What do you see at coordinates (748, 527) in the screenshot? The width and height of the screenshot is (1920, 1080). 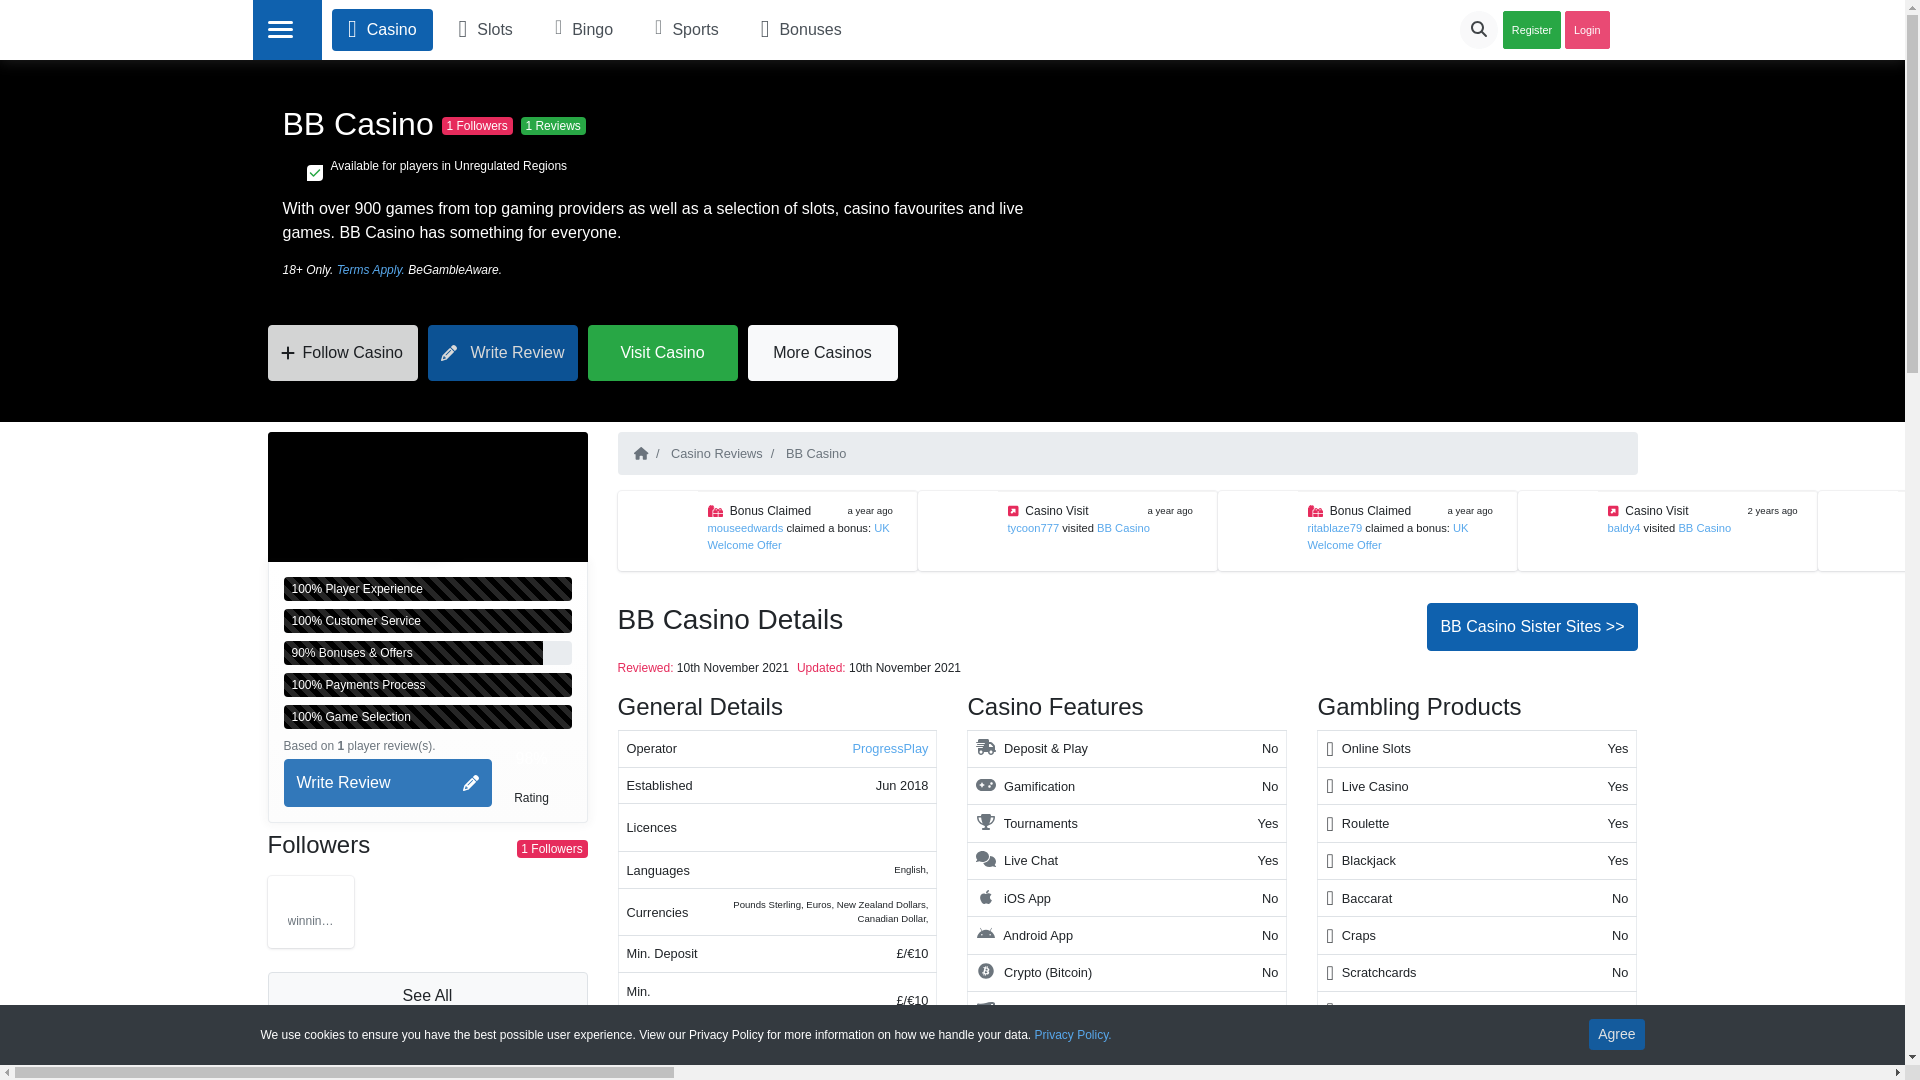 I see `mouseedwards` at bounding box center [748, 527].